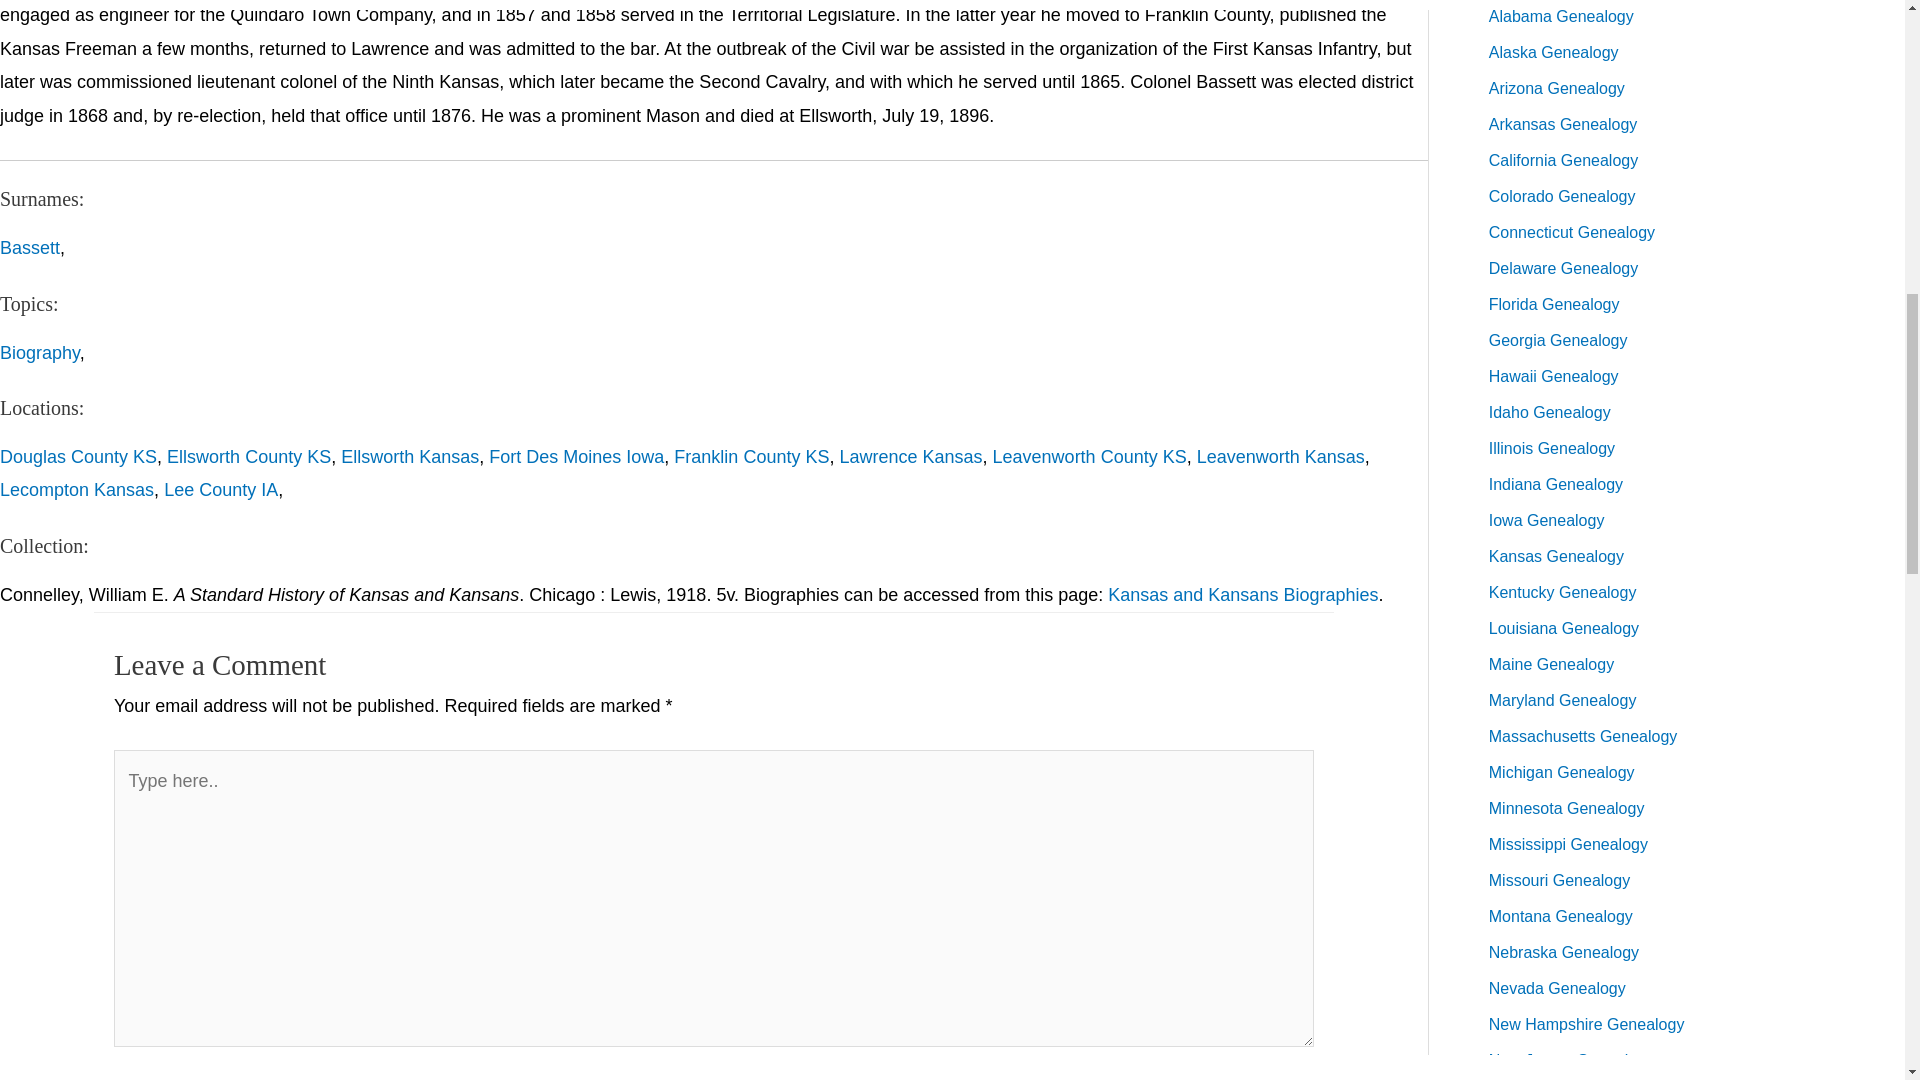 The height and width of the screenshot is (1080, 1920). What do you see at coordinates (1561, 16) in the screenshot?
I see `Alabama Genealogy` at bounding box center [1561, 16].